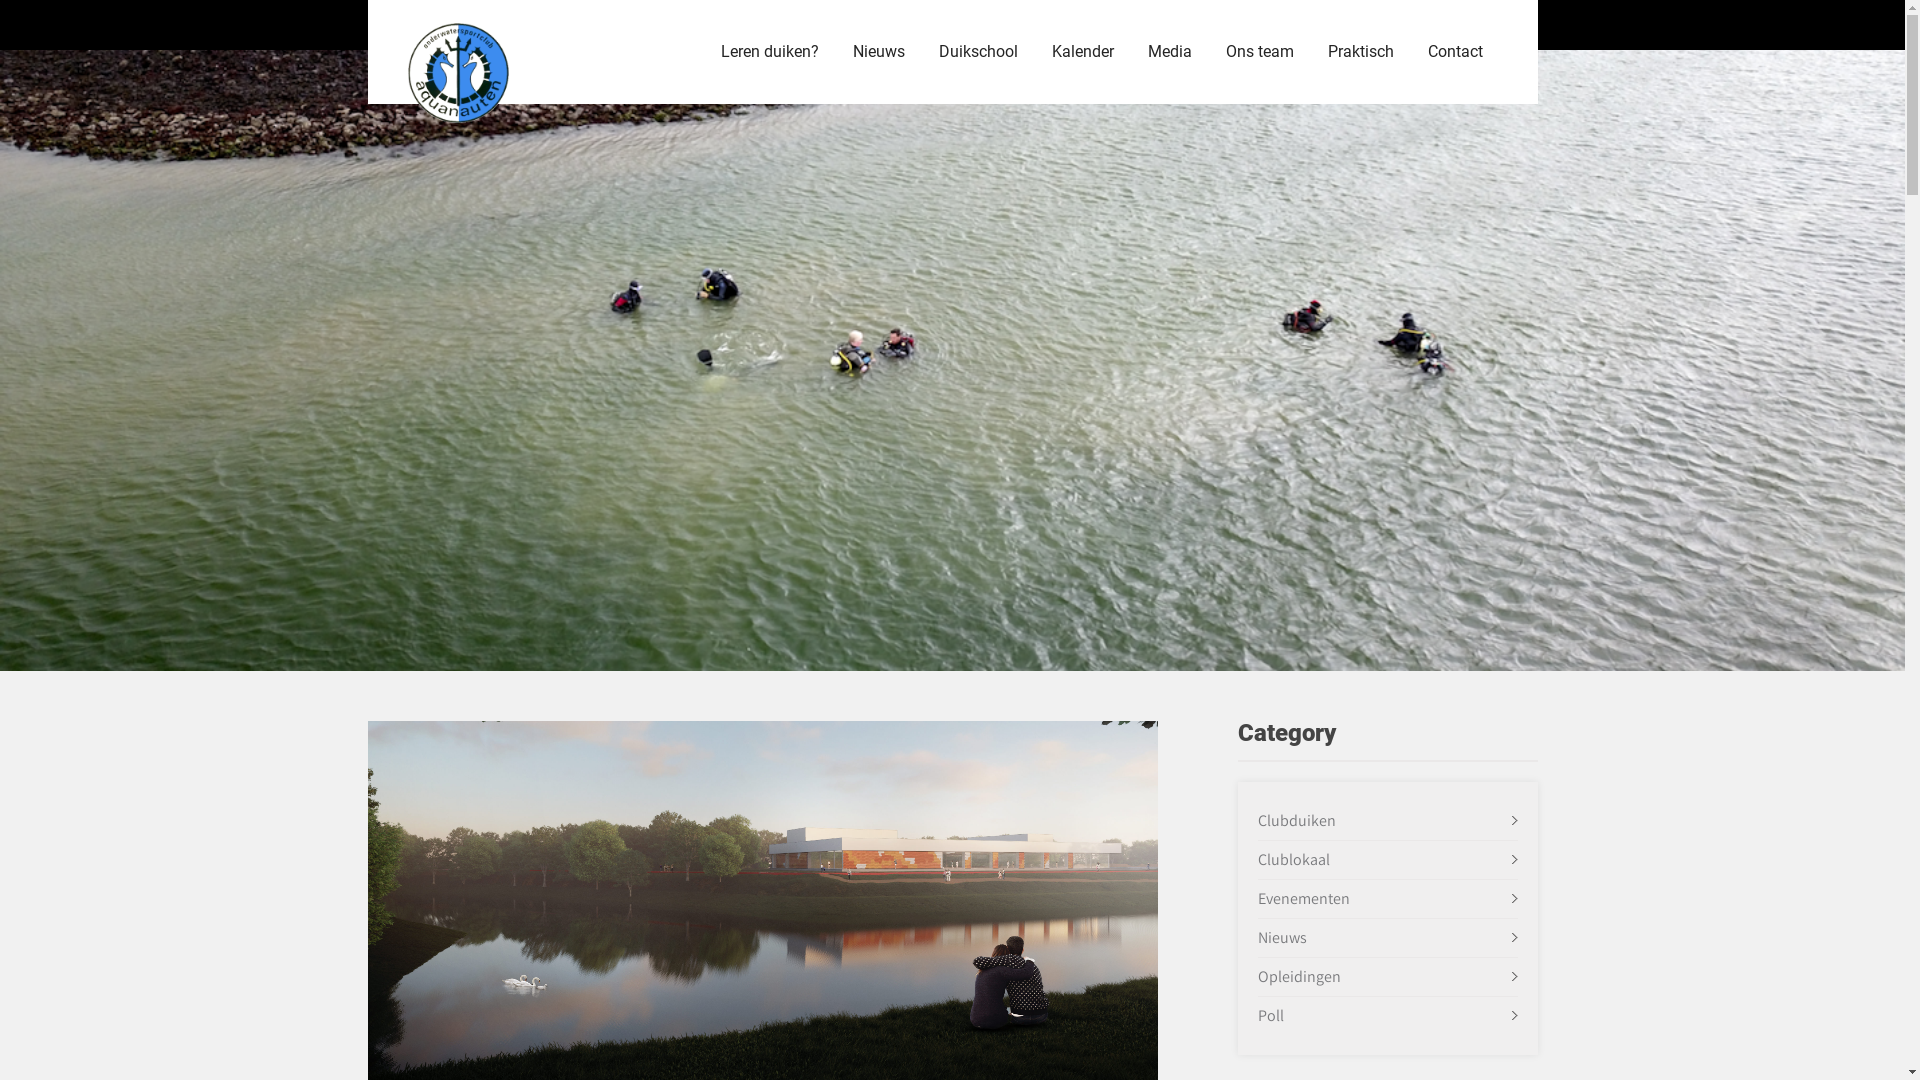 This screenshot has height=1080, width=1920. What do you see at coordinates (1304, 898) in the screenshot?
I see `Evenementen` at bounding box center [1304, 898].